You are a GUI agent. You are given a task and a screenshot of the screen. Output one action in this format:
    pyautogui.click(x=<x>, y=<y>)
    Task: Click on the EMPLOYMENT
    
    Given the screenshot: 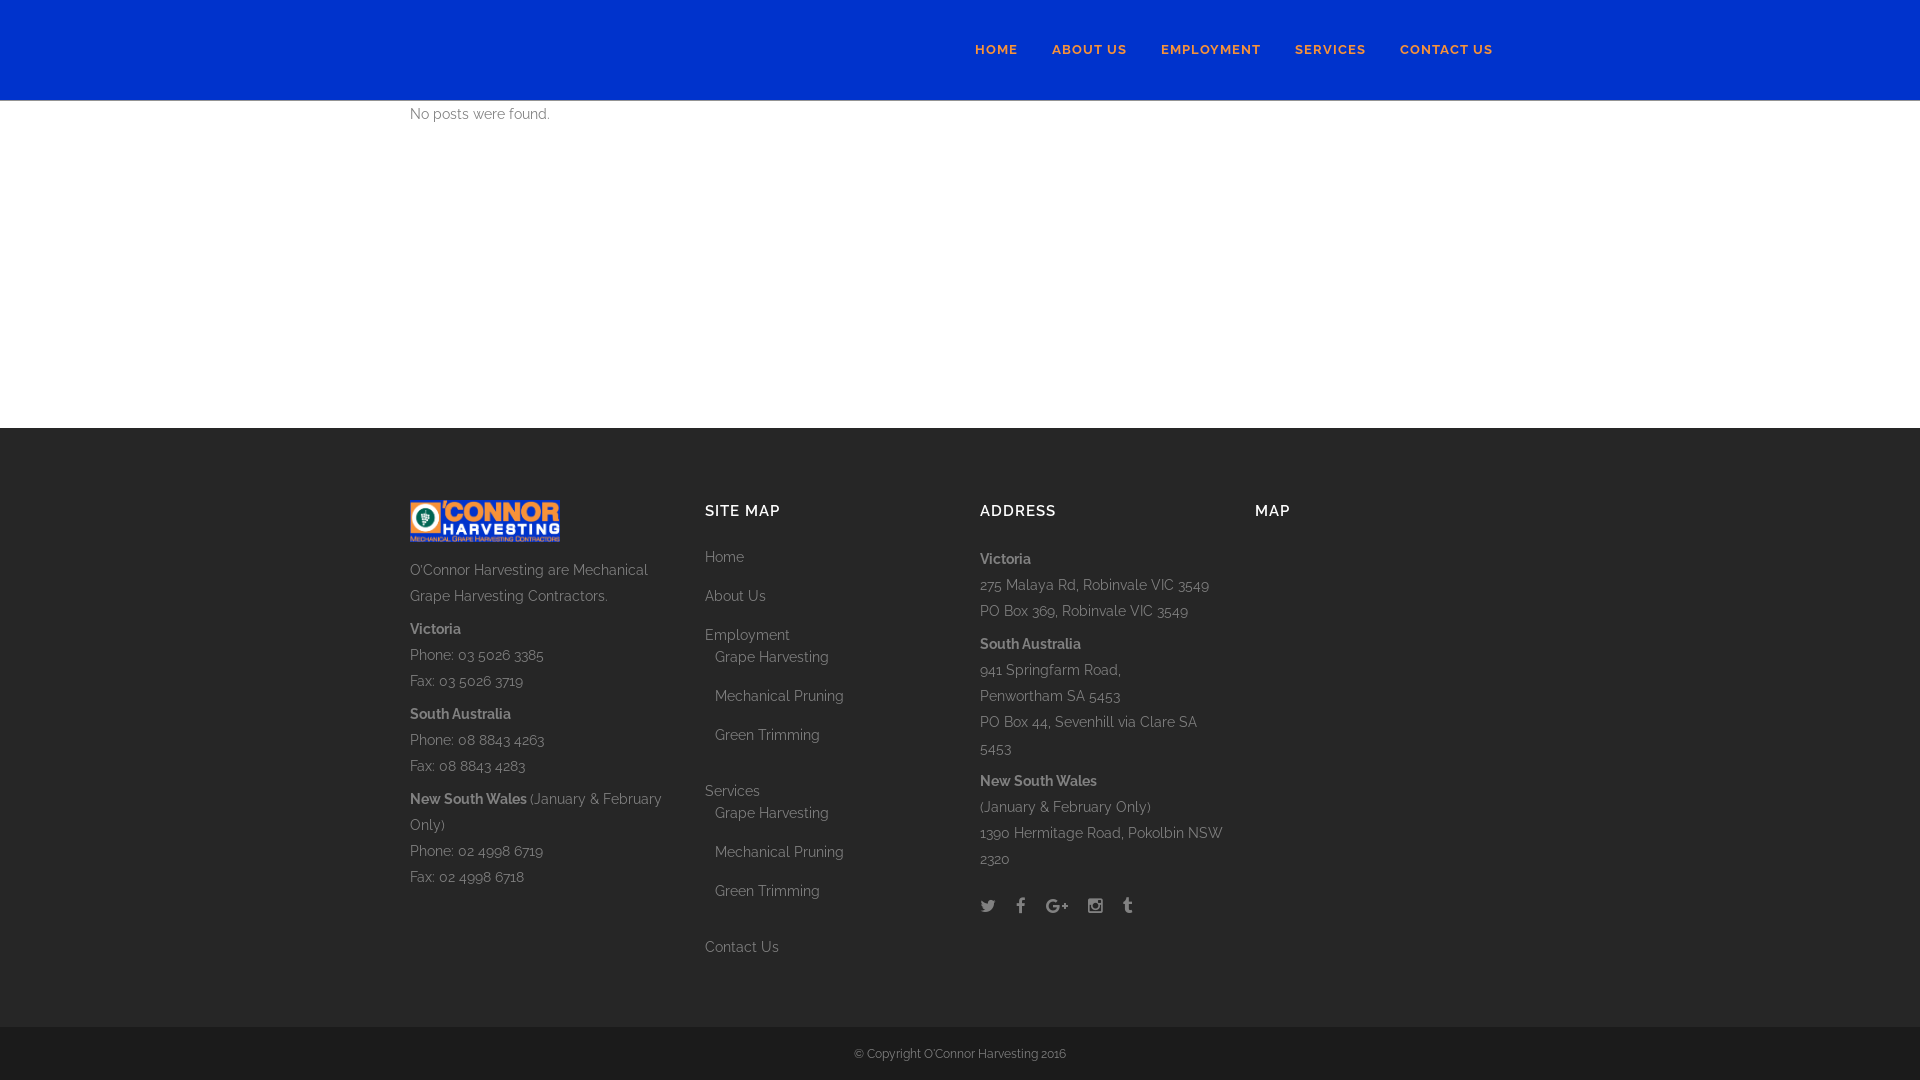 What is the action you would take?
    pyautogui.click(x=1211, y=50)
    